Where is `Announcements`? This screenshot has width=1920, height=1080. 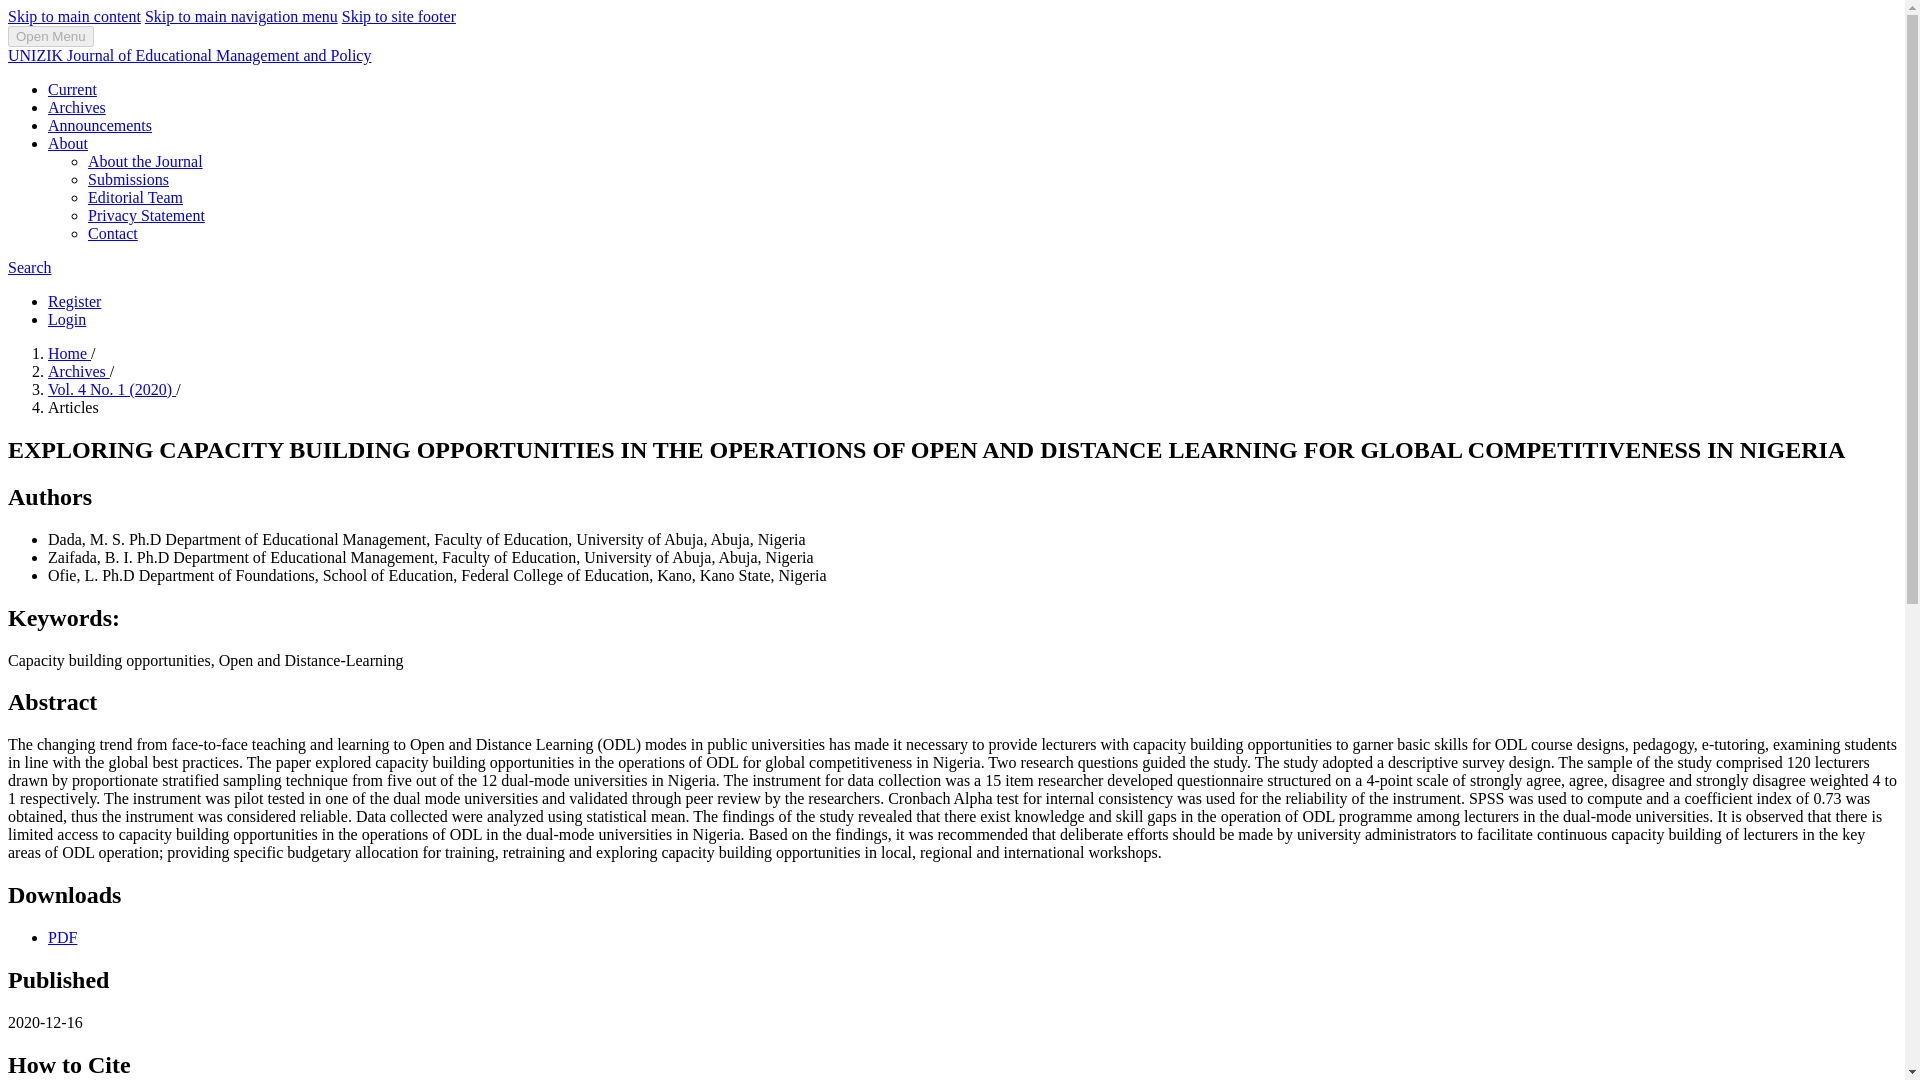 Announcements is located at coordinates (100, 124).